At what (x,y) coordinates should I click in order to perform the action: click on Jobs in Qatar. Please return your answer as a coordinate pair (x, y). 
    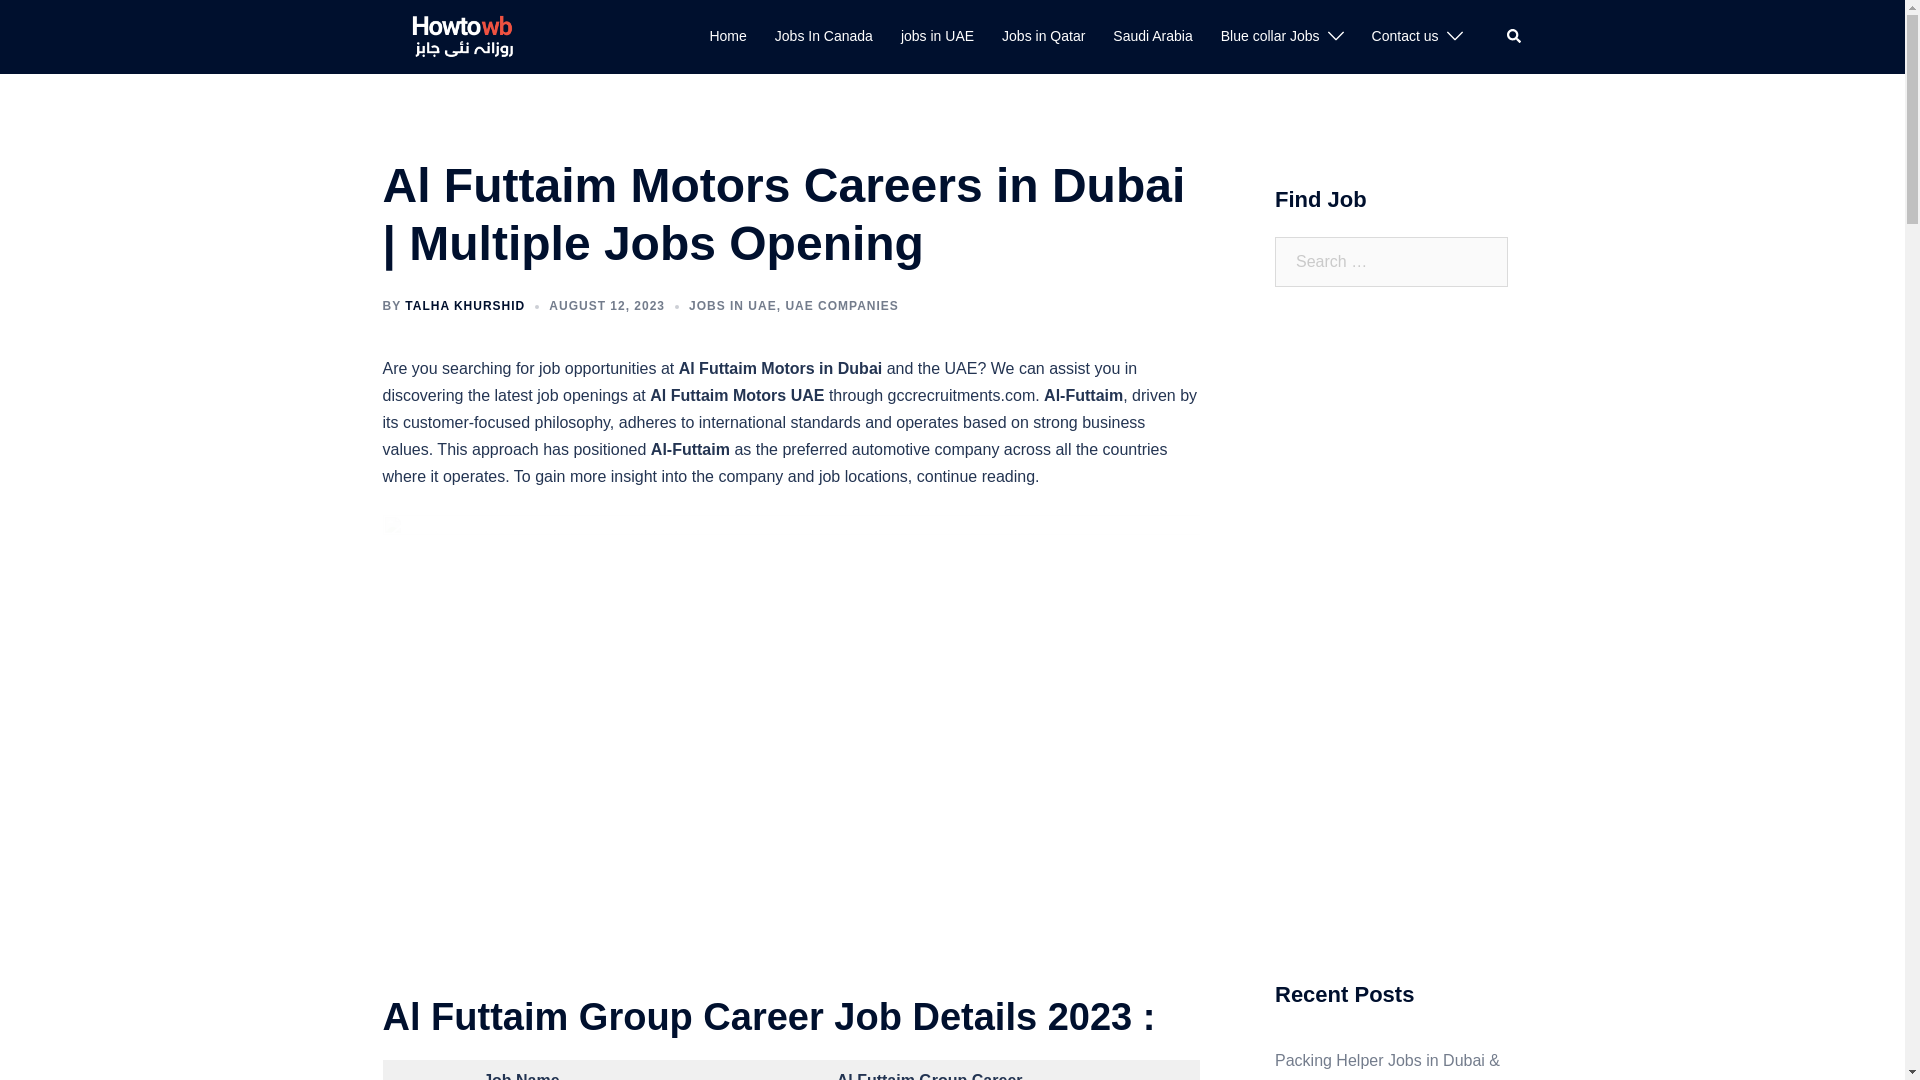
    Looking at the image, I should click on (1043, 36).